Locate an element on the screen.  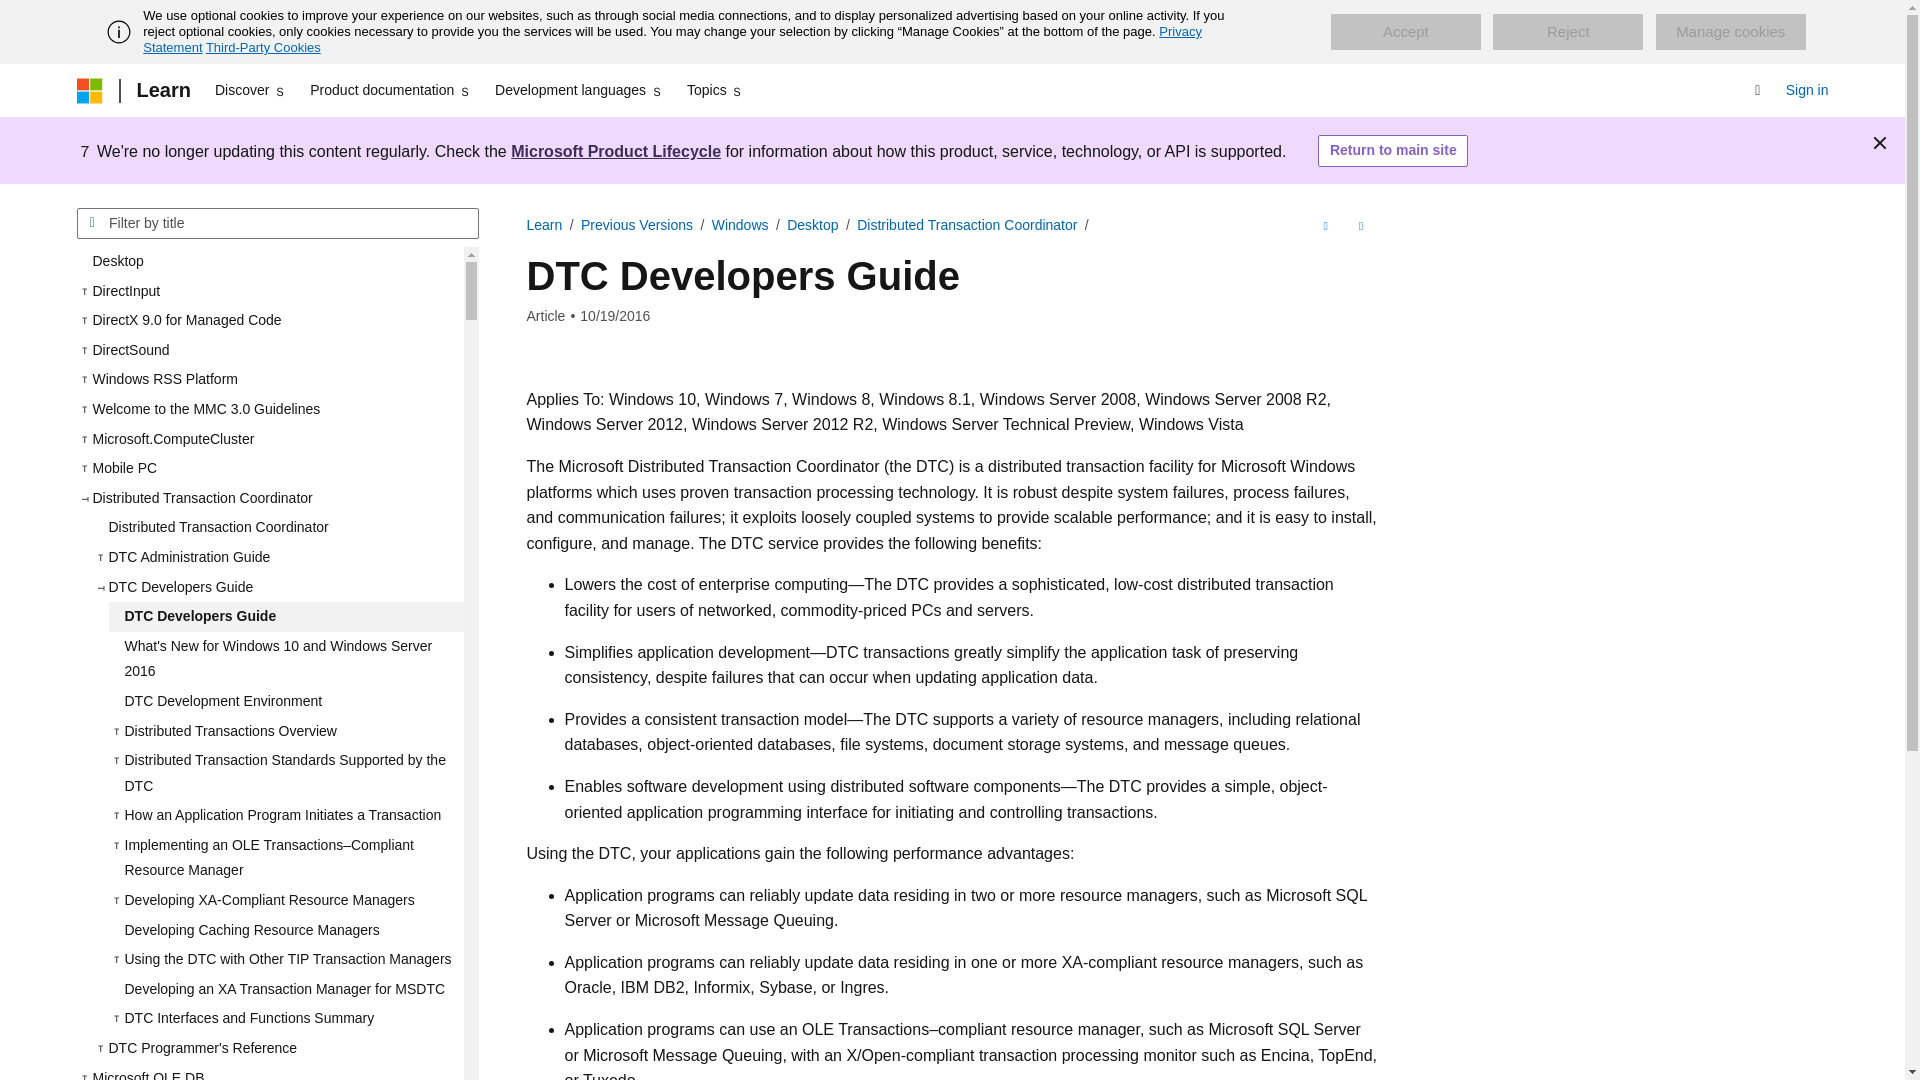
Distributed Transaction Coordinator is located at coordinates (277, 528).